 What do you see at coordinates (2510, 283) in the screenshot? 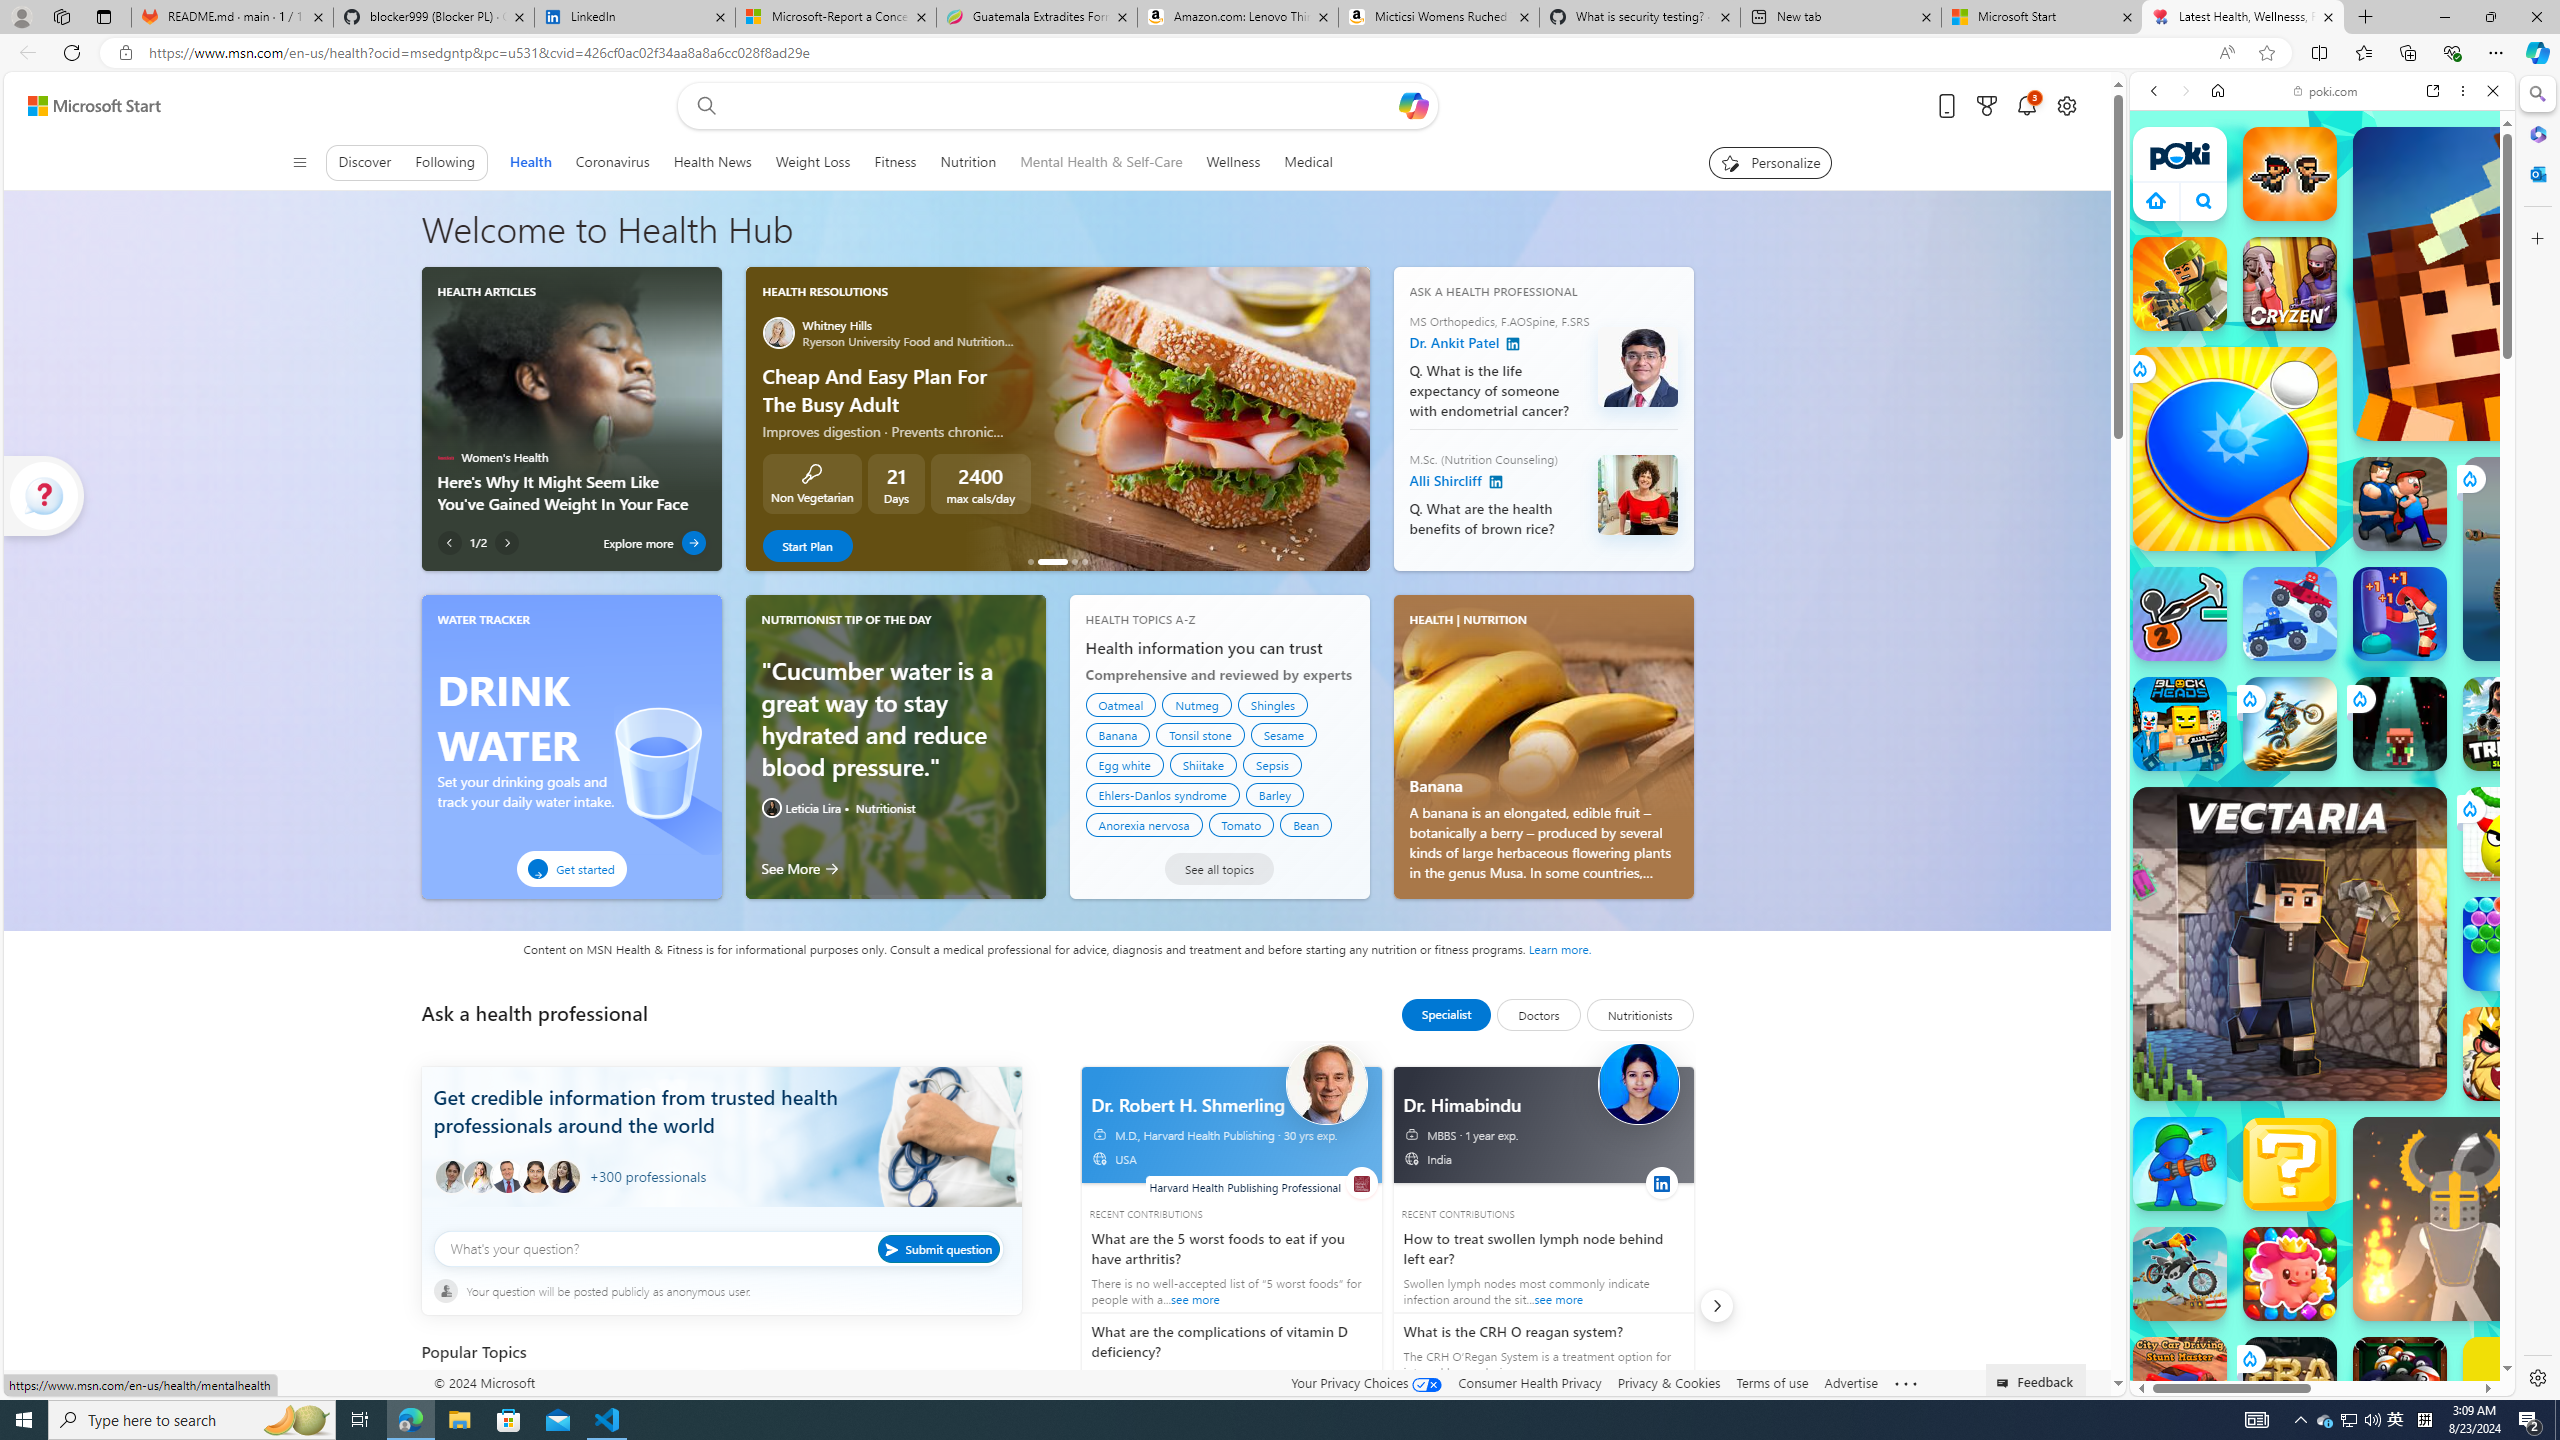
I see `Lurkers.io` at bounding box center [2510, 283].